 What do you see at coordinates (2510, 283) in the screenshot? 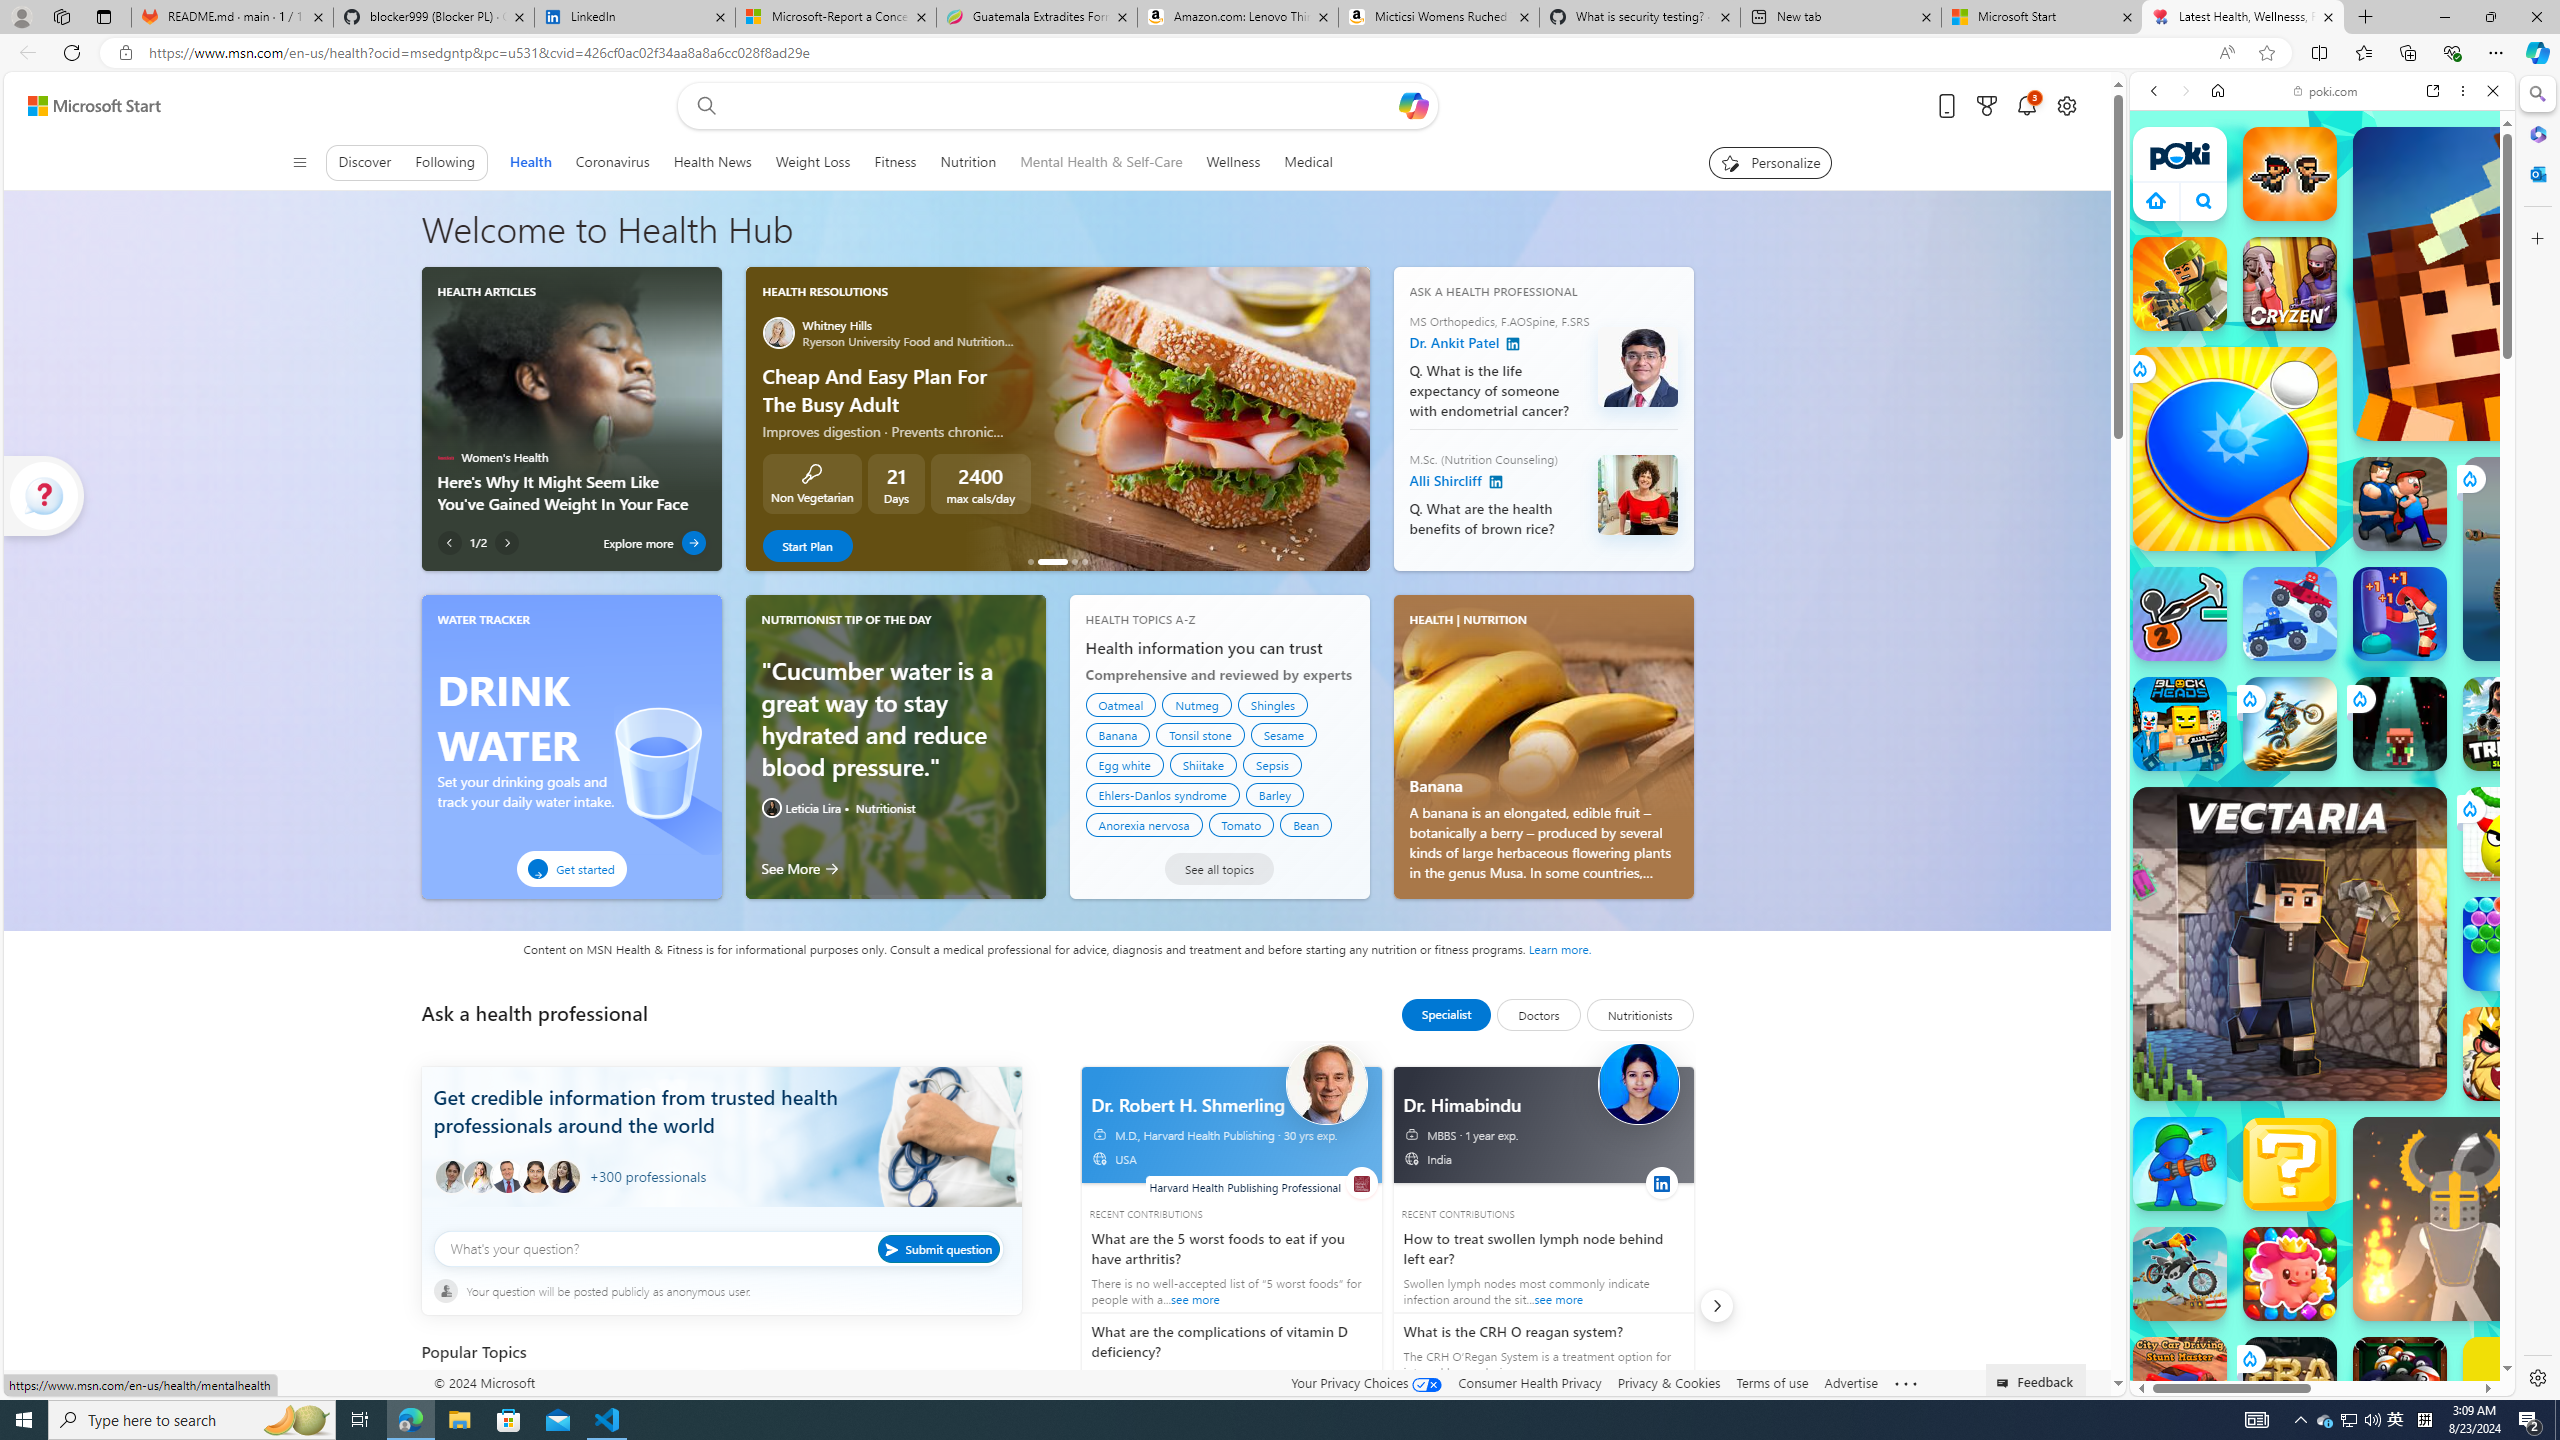
I see `Lurkers.io` at bounding box center [2510, 283].